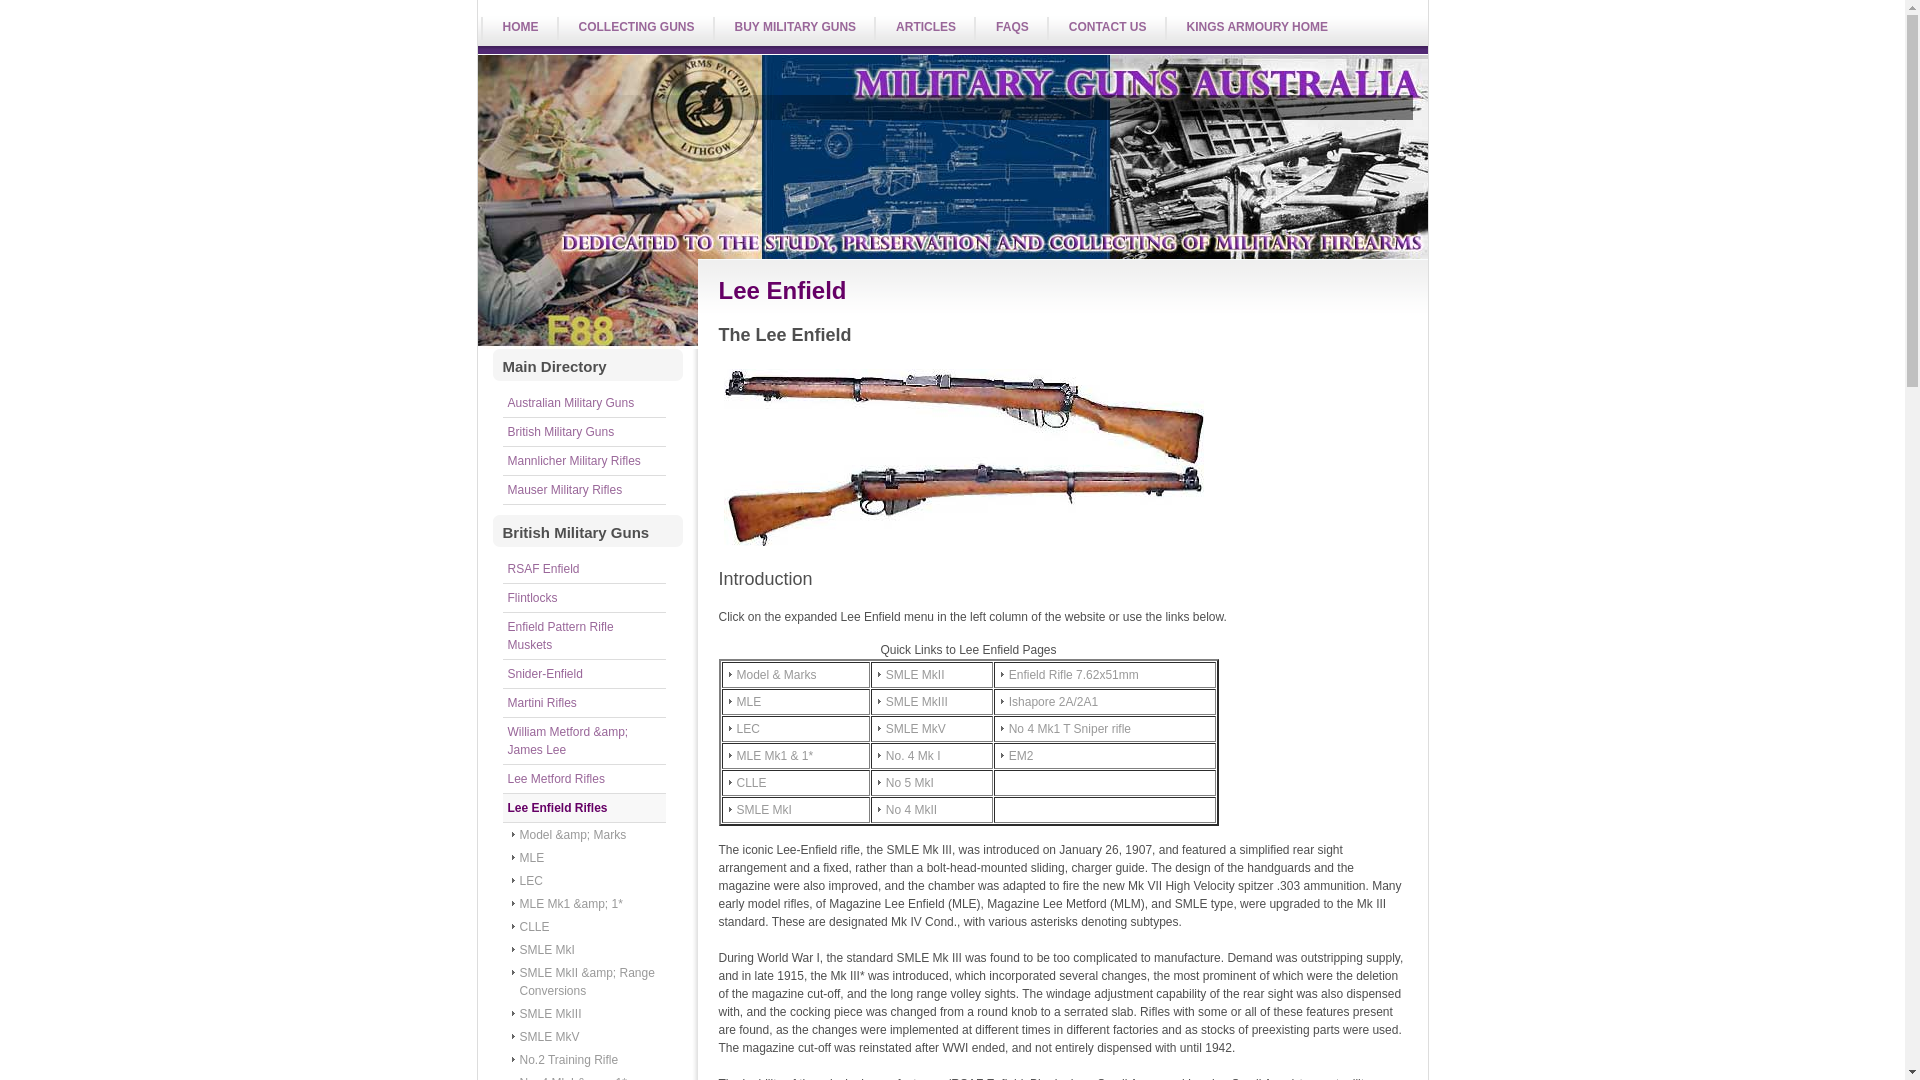 This screenshot has height=1080, width=1920. Describe the element at coordinates (932, 702) in the screenshot. I see `SMLE MkIII` at that location.